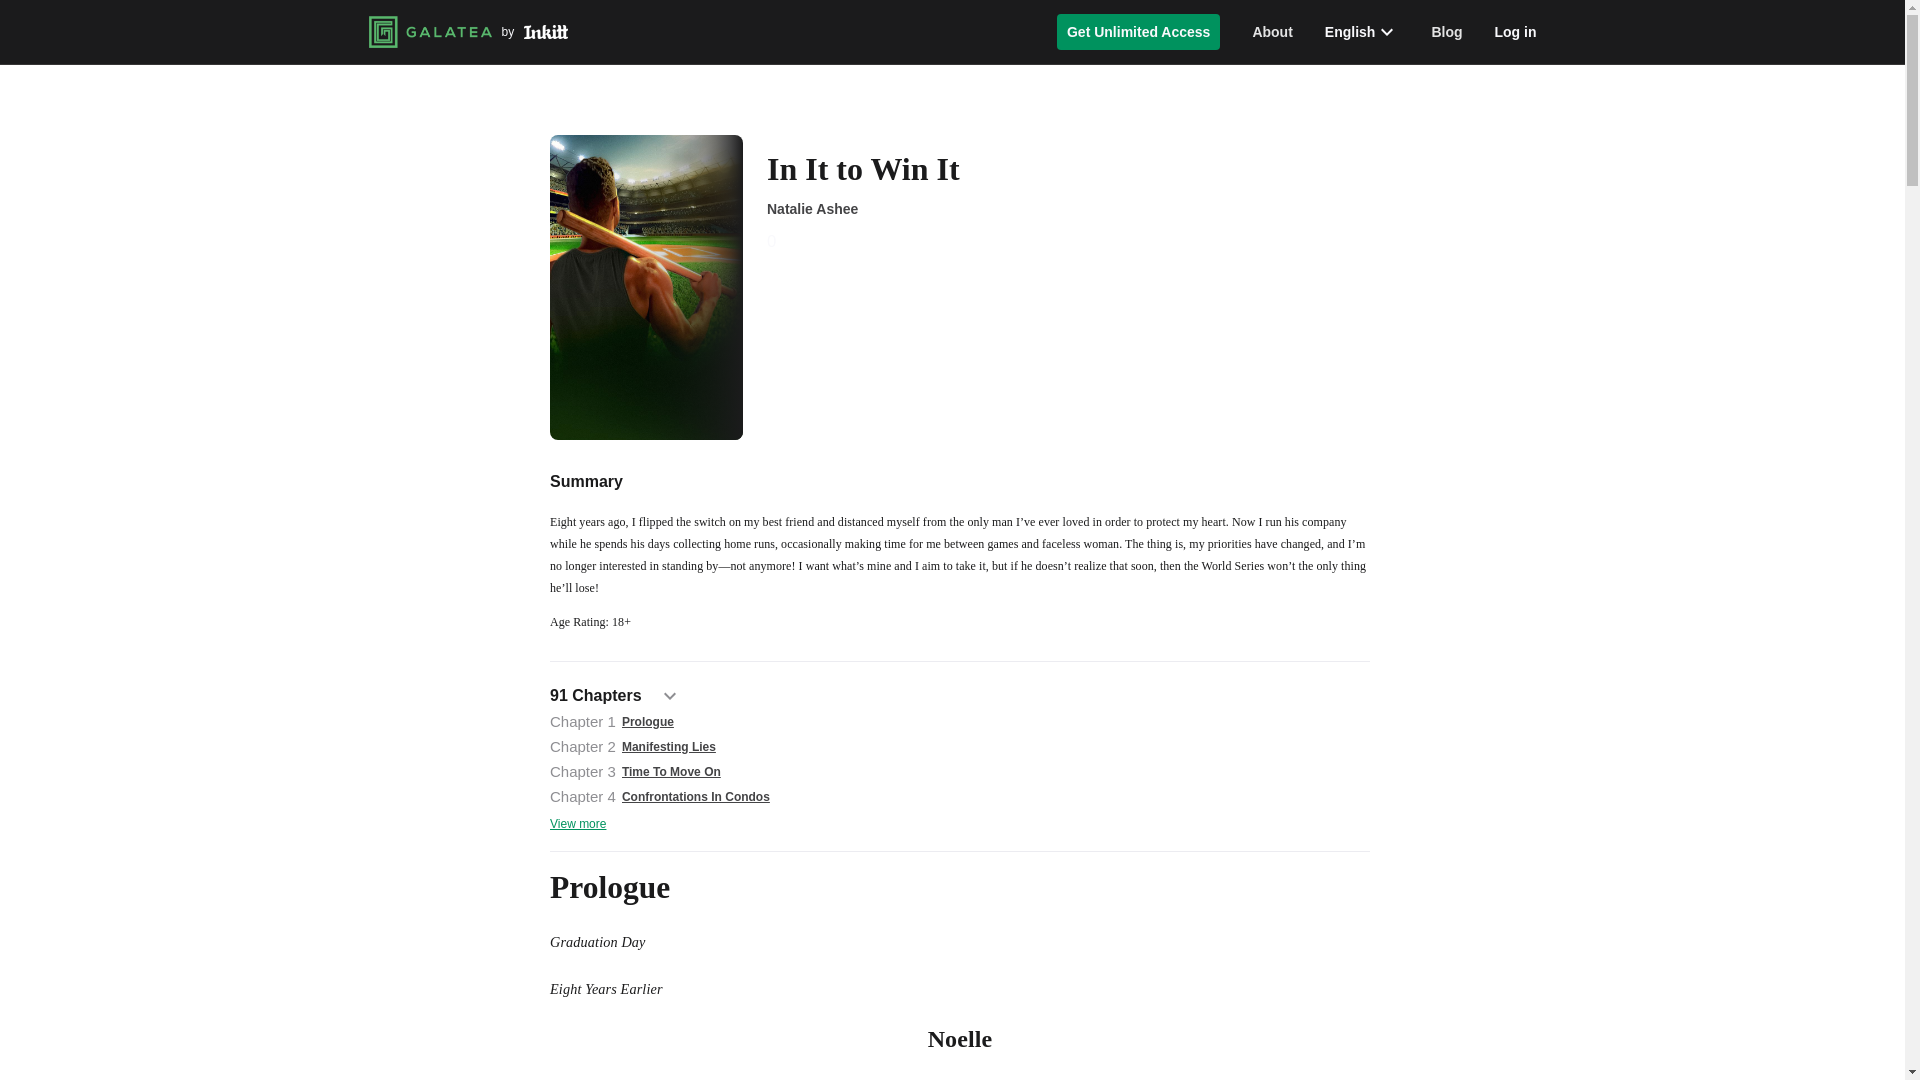  What do you see at coordinates (1272, 31) in the screenshot?
I see `About` at bounding box center [1272, 31].